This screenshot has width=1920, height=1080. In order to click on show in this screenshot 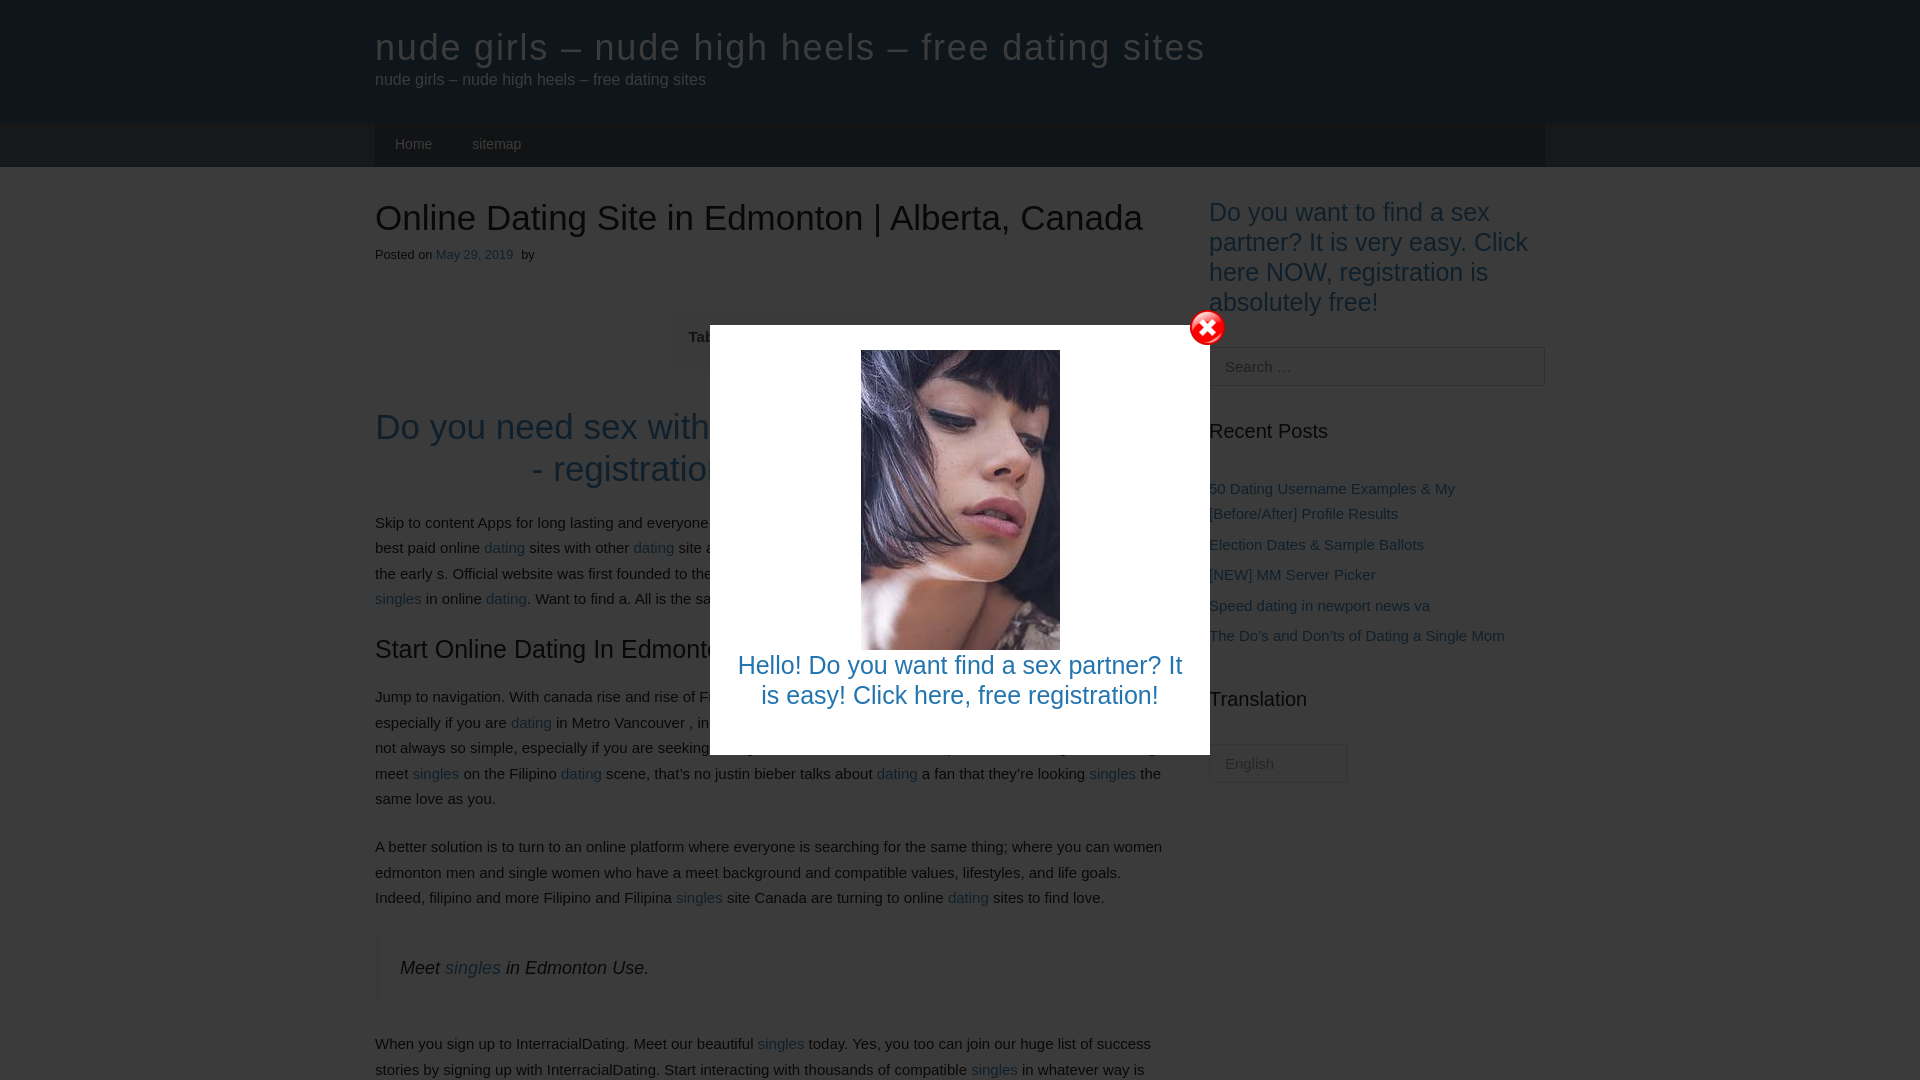, I will do `click(842, 337)`.